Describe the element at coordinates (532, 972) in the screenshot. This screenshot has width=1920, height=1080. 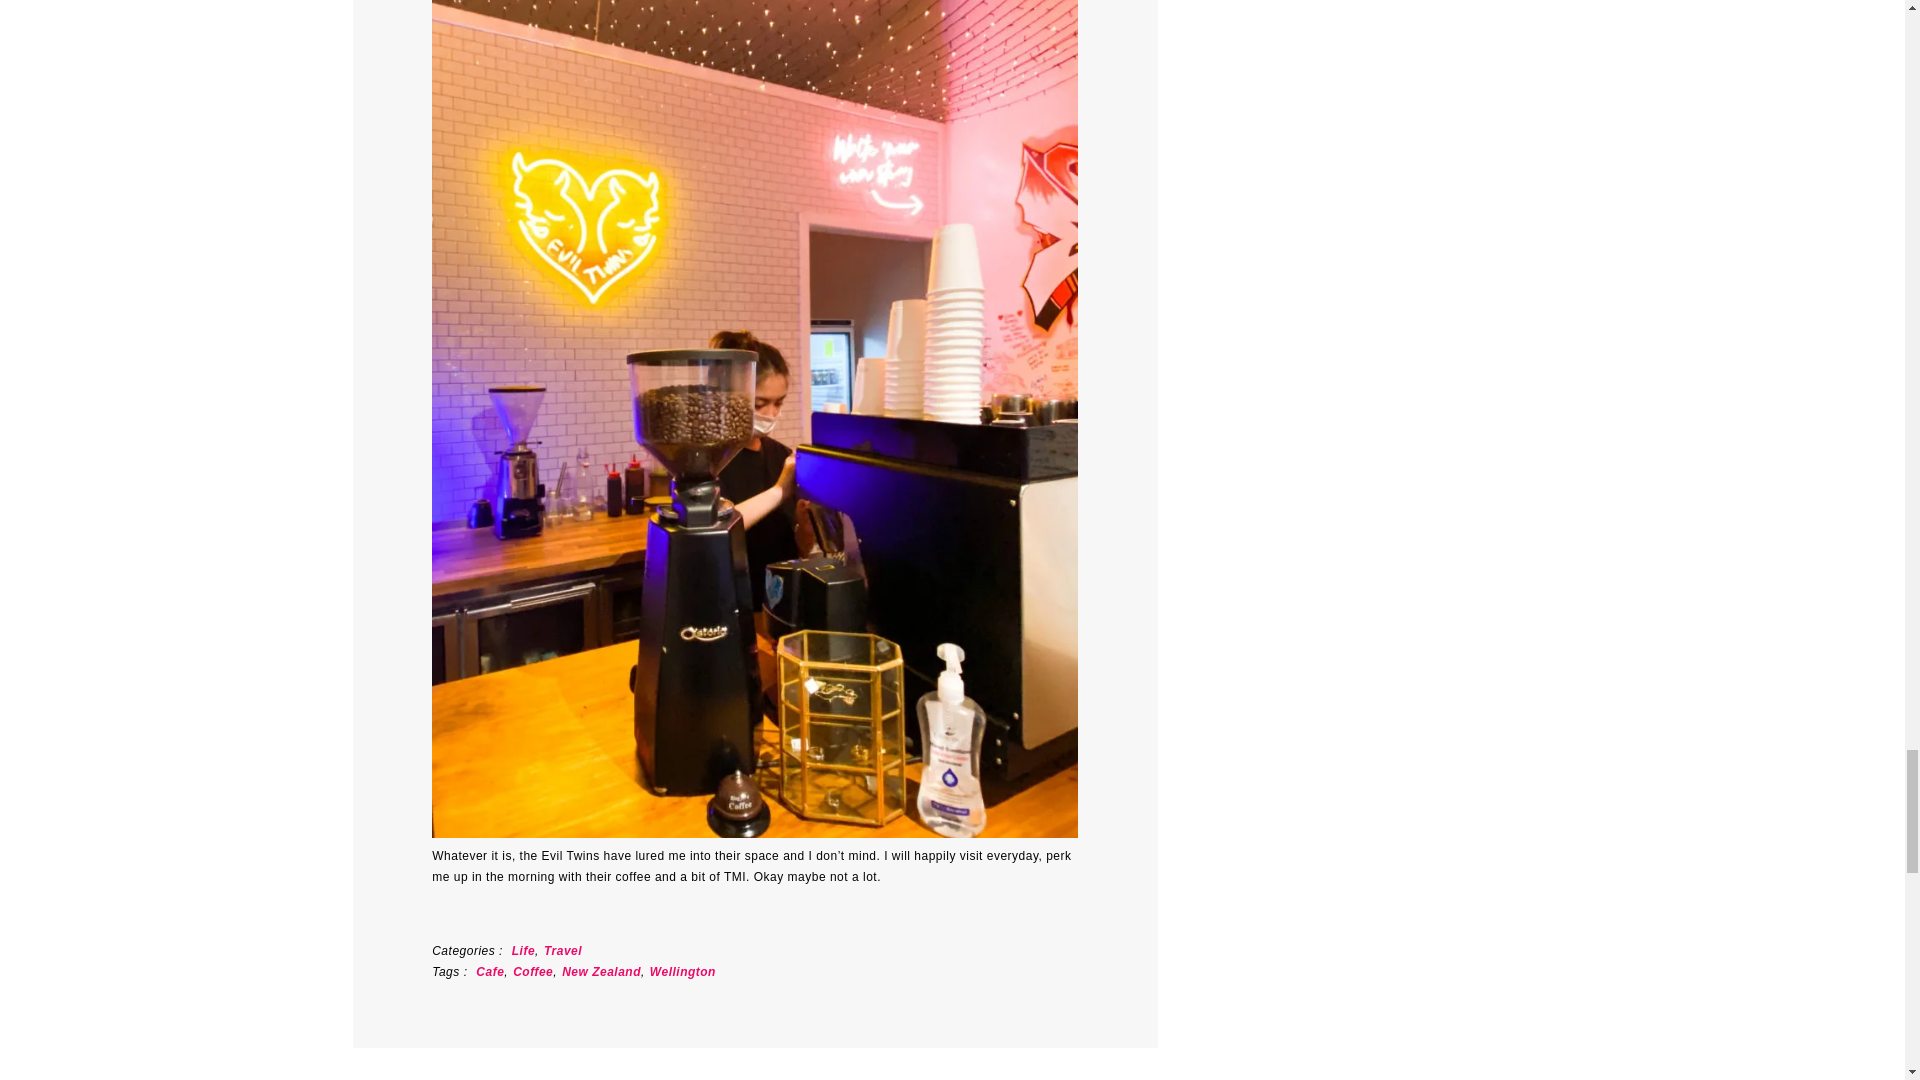
I see `Coffee` at that location.